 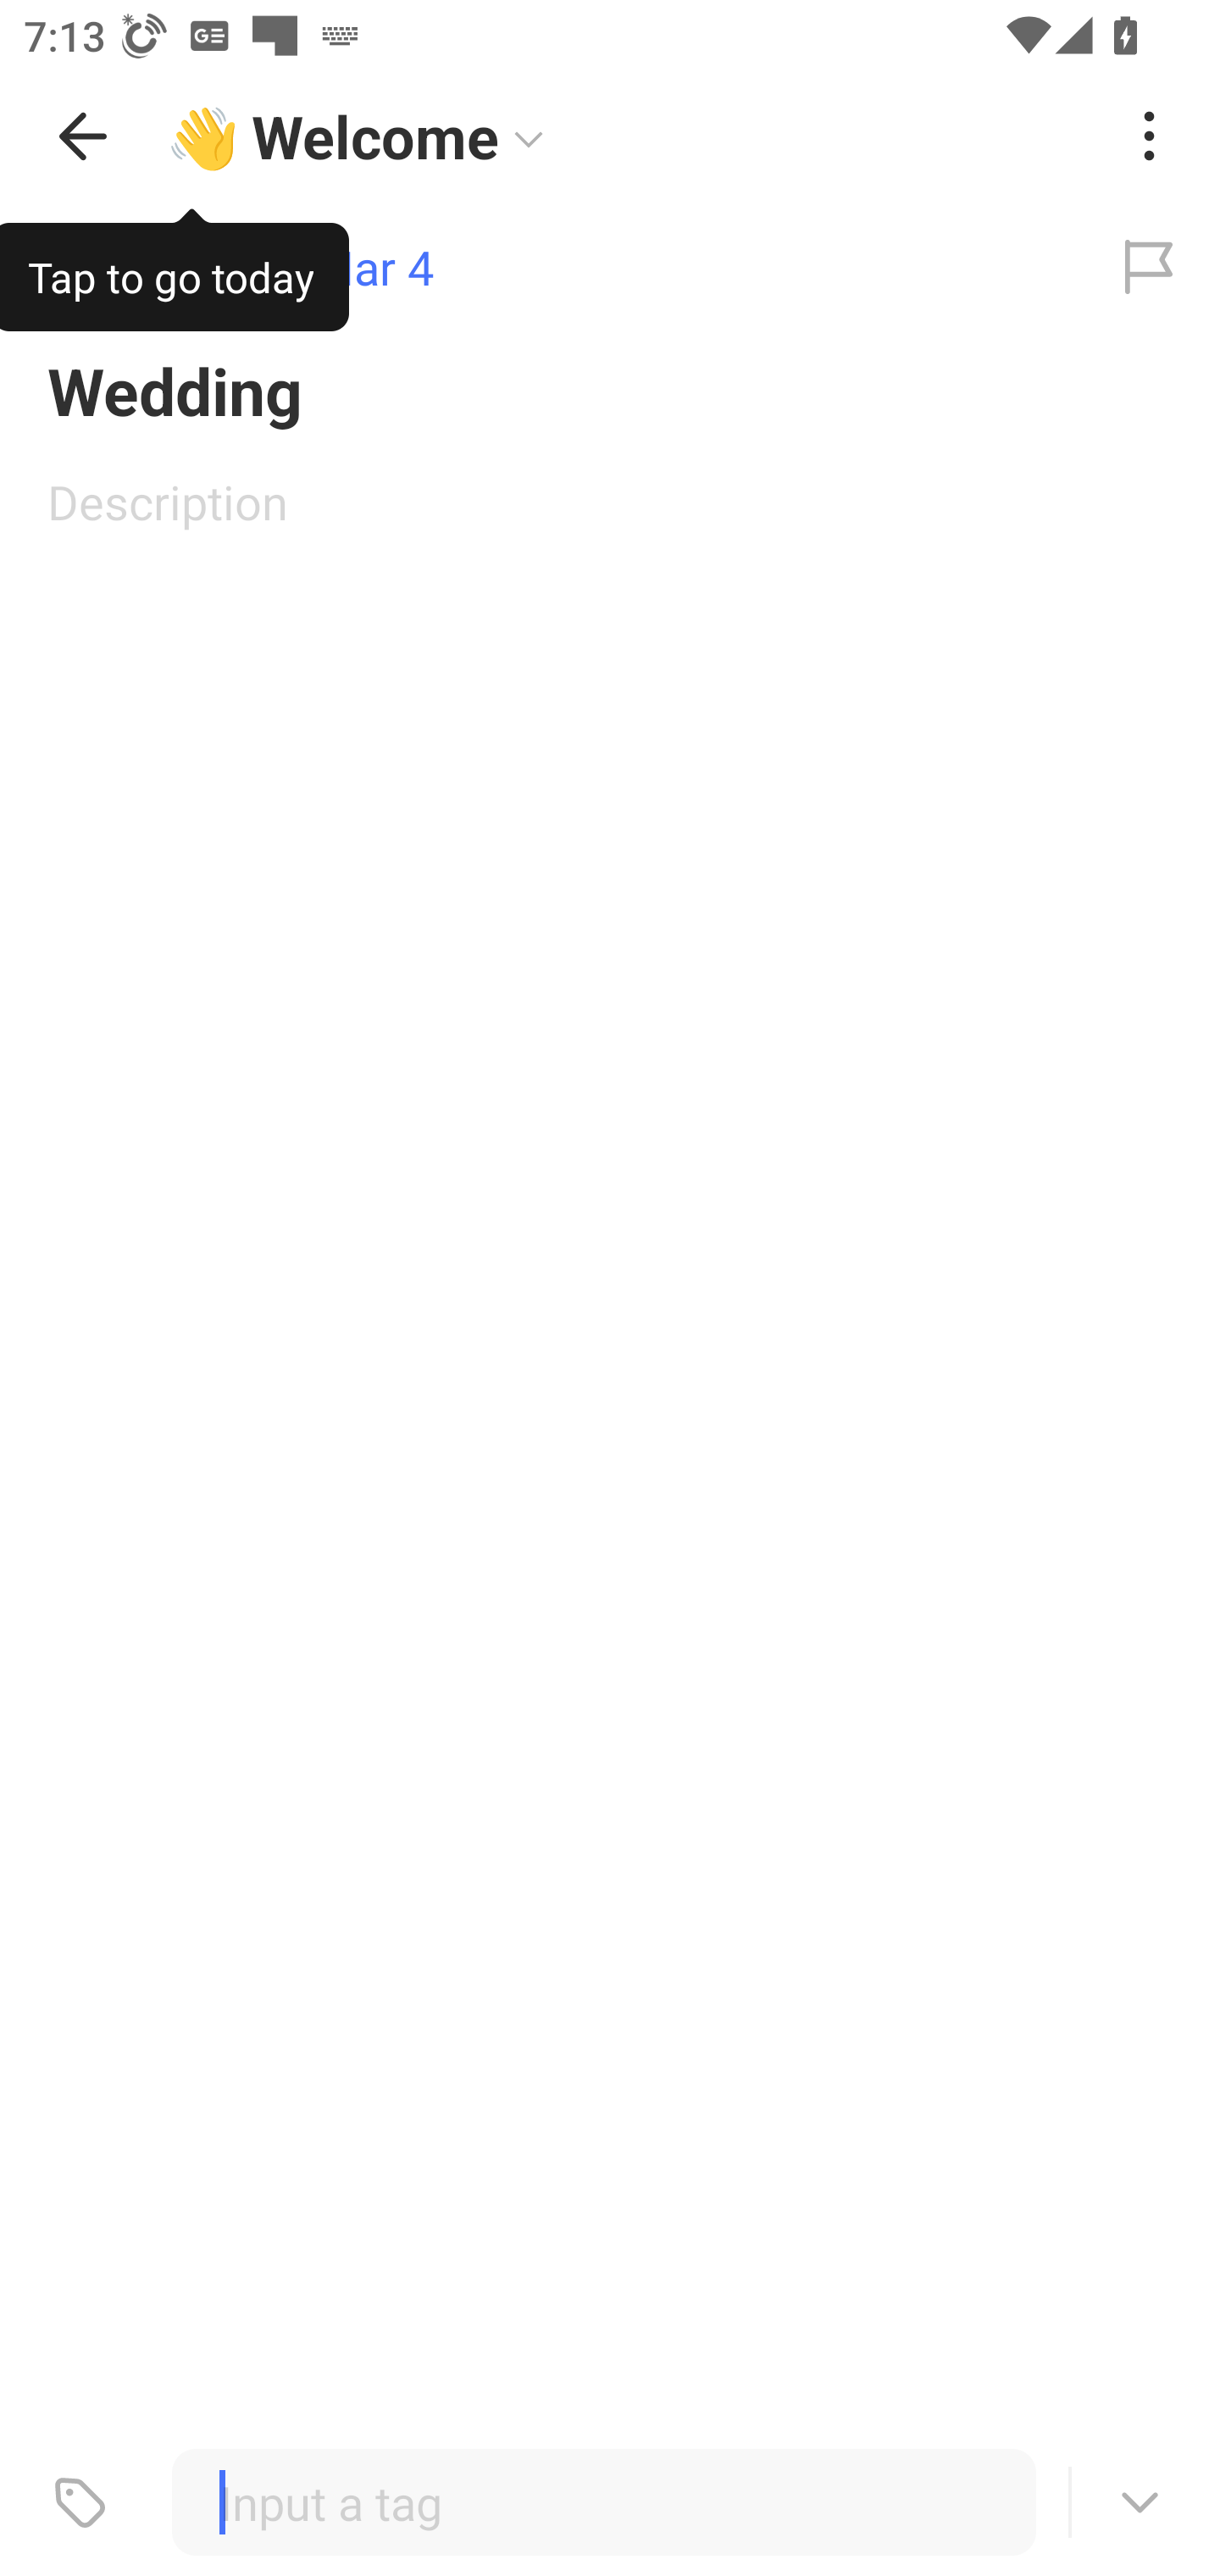 I want to click on 👋 Welcome, so click(x=630, y=136).